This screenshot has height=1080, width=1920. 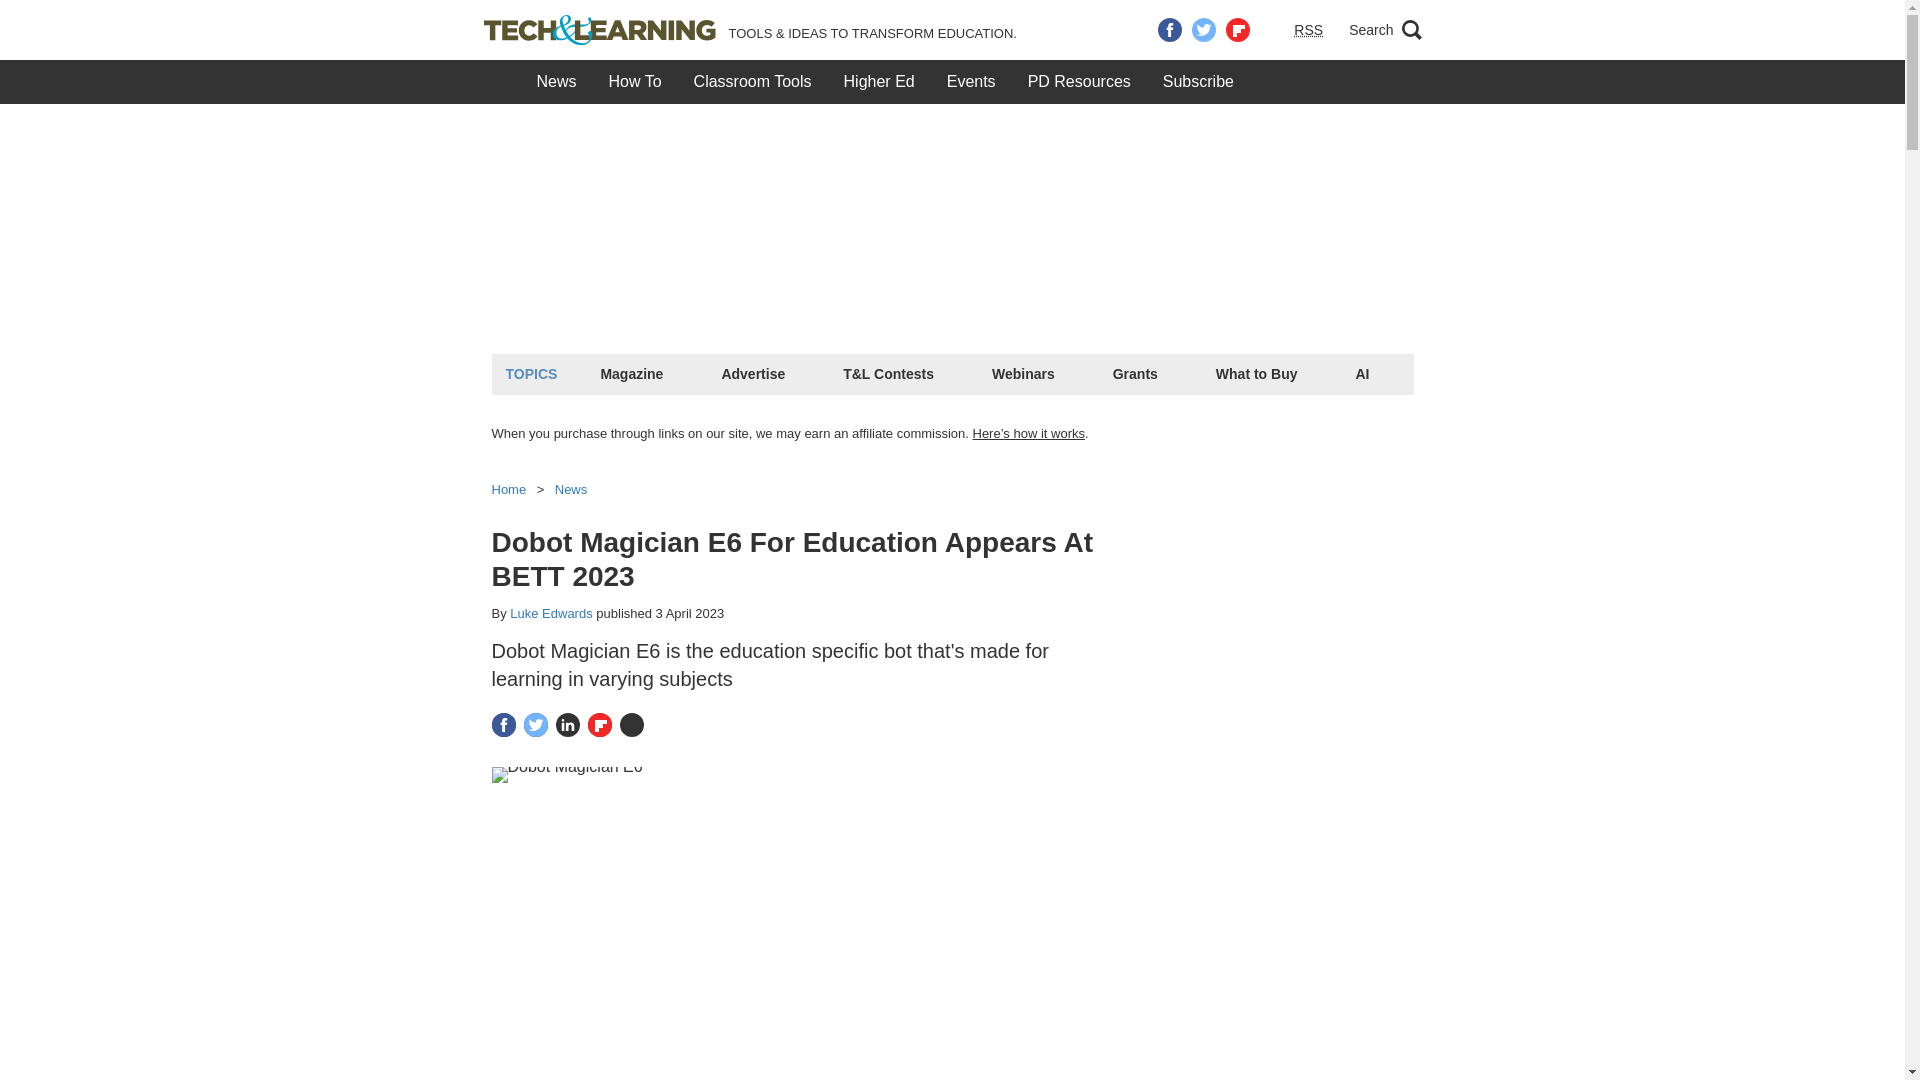 What do you see at coordinates (1198, 82) in the screenshot?
I see `Subscribe` at bounding box center [1198, 82].